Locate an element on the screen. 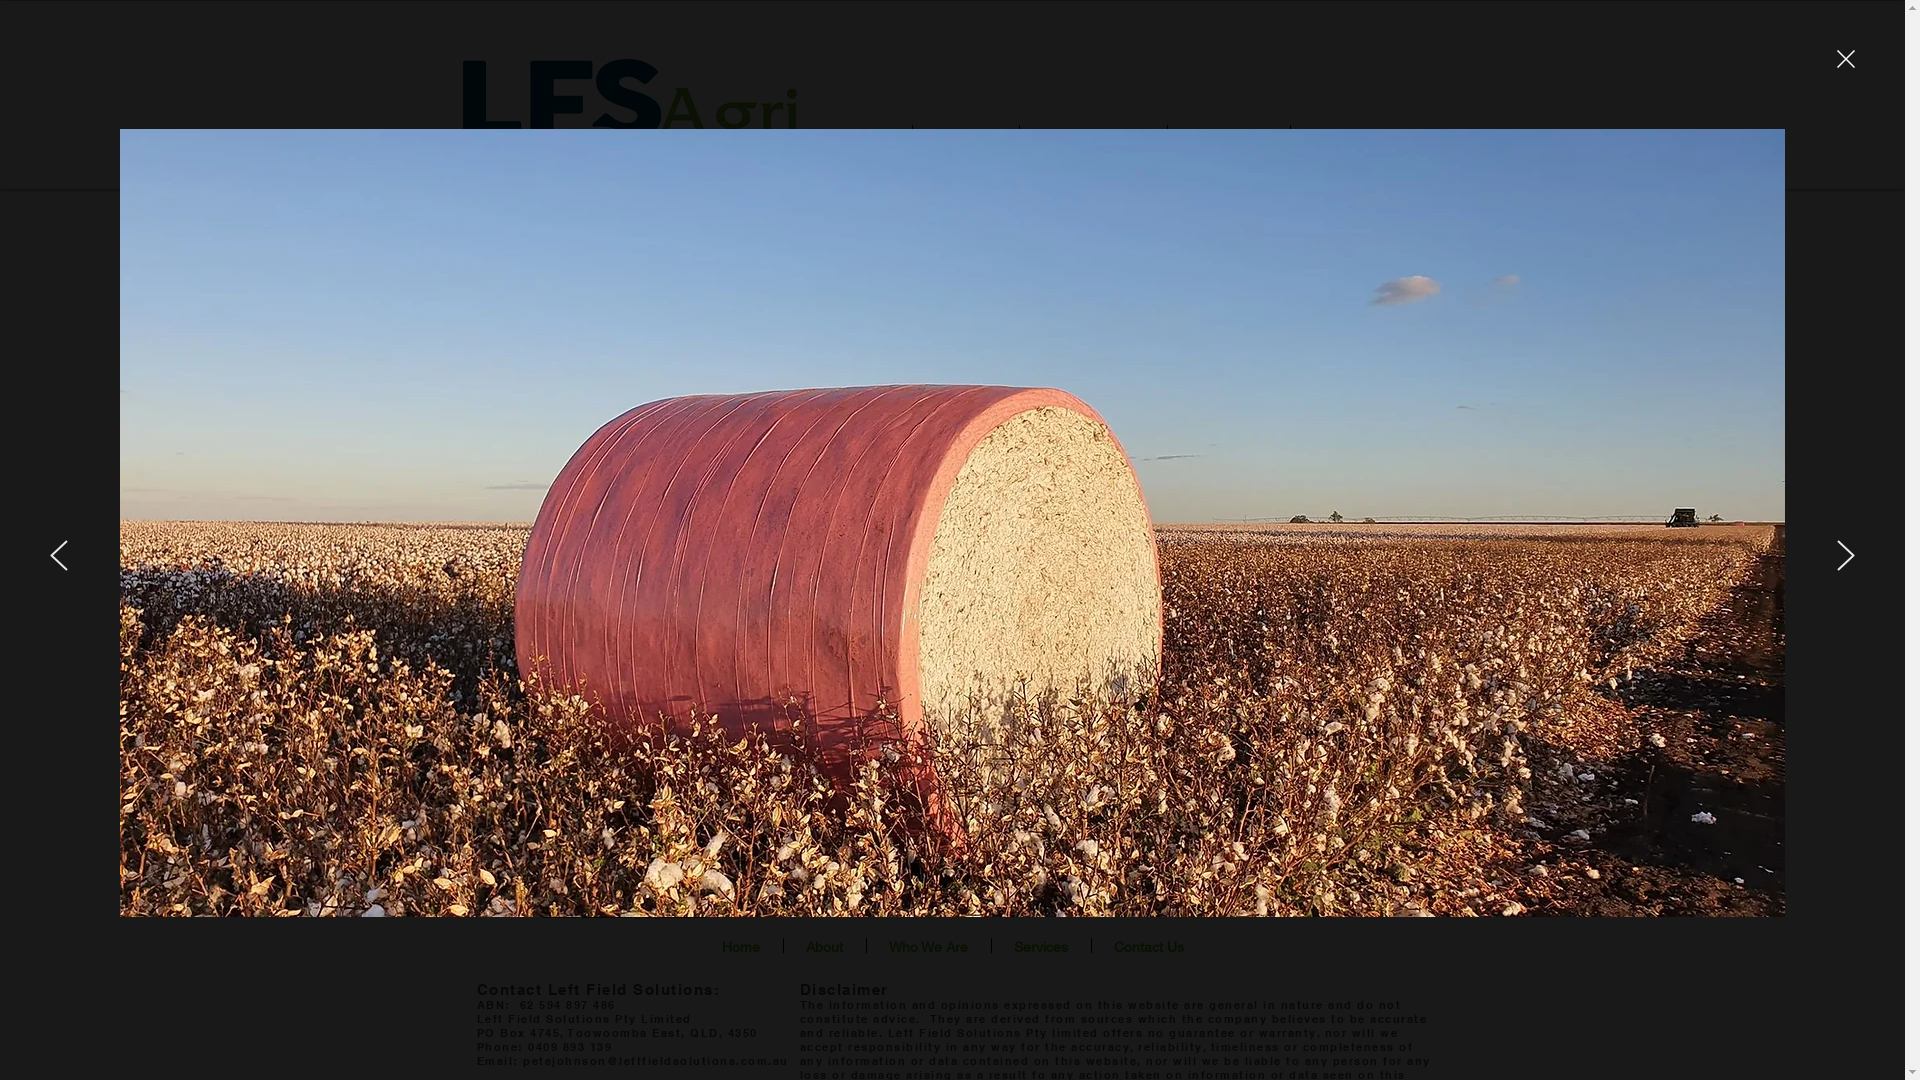  Contact Left Field Solutions: is located at coordinates (598, 988).